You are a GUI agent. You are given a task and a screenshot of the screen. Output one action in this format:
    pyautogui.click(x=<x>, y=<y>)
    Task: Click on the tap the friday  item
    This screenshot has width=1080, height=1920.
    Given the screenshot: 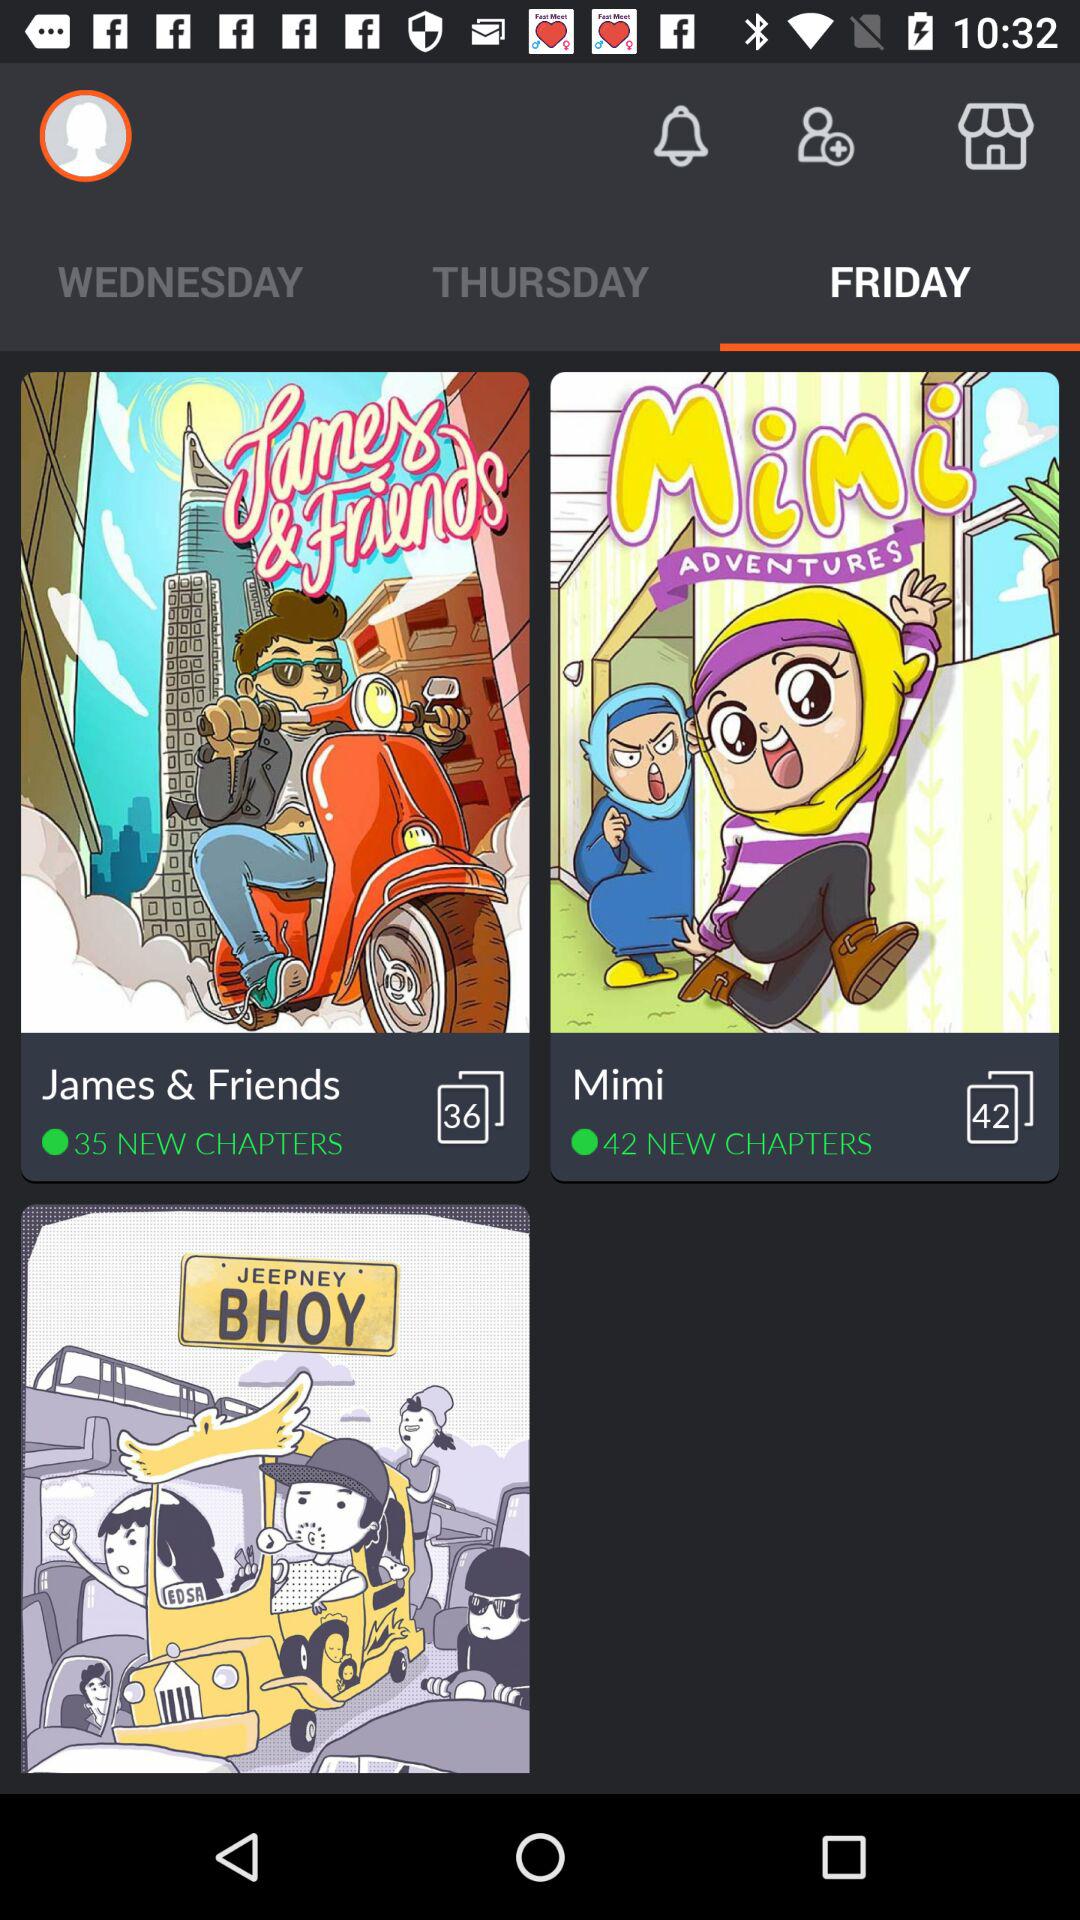 What is the action you would take?
    pyautogui.click(x=900, y=280)
    